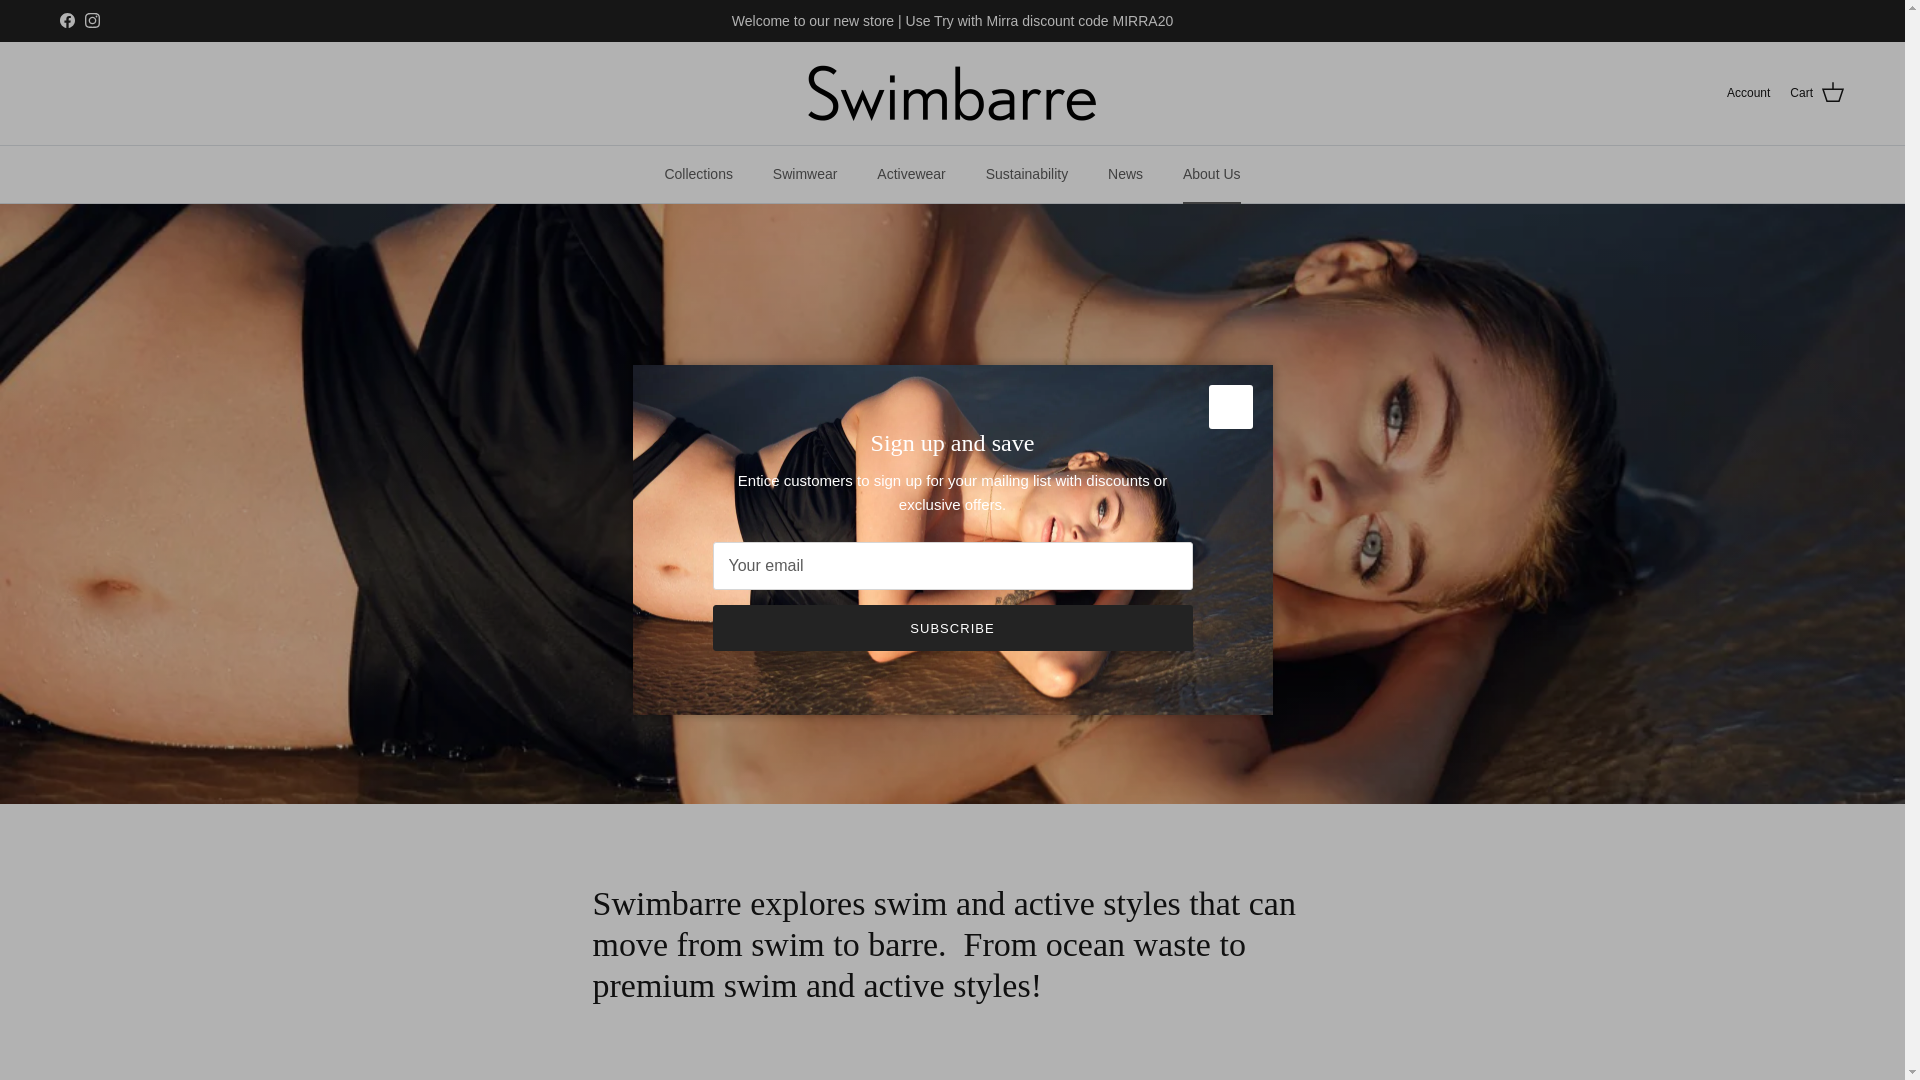  I want to click on About Us, so click(1212, 174).